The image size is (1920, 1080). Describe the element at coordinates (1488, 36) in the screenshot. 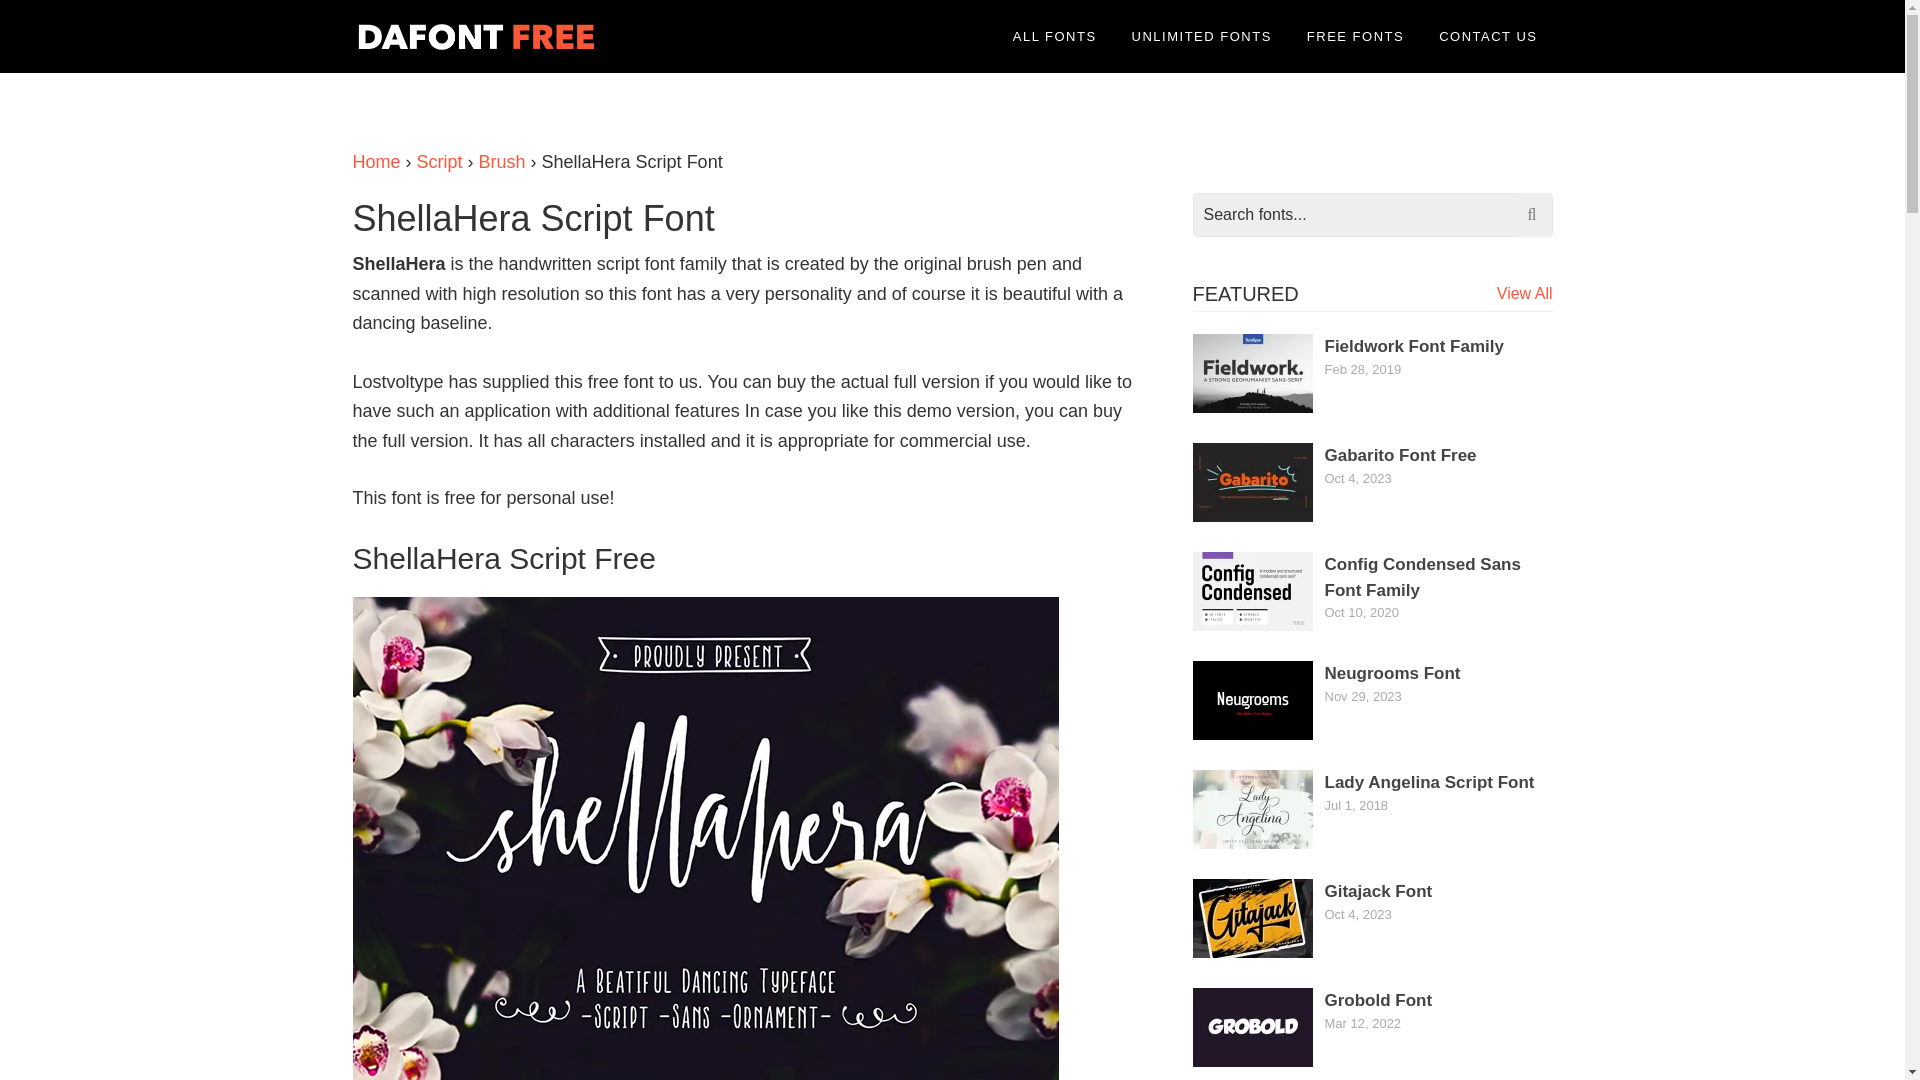

I see `CONTACT US` at that location.